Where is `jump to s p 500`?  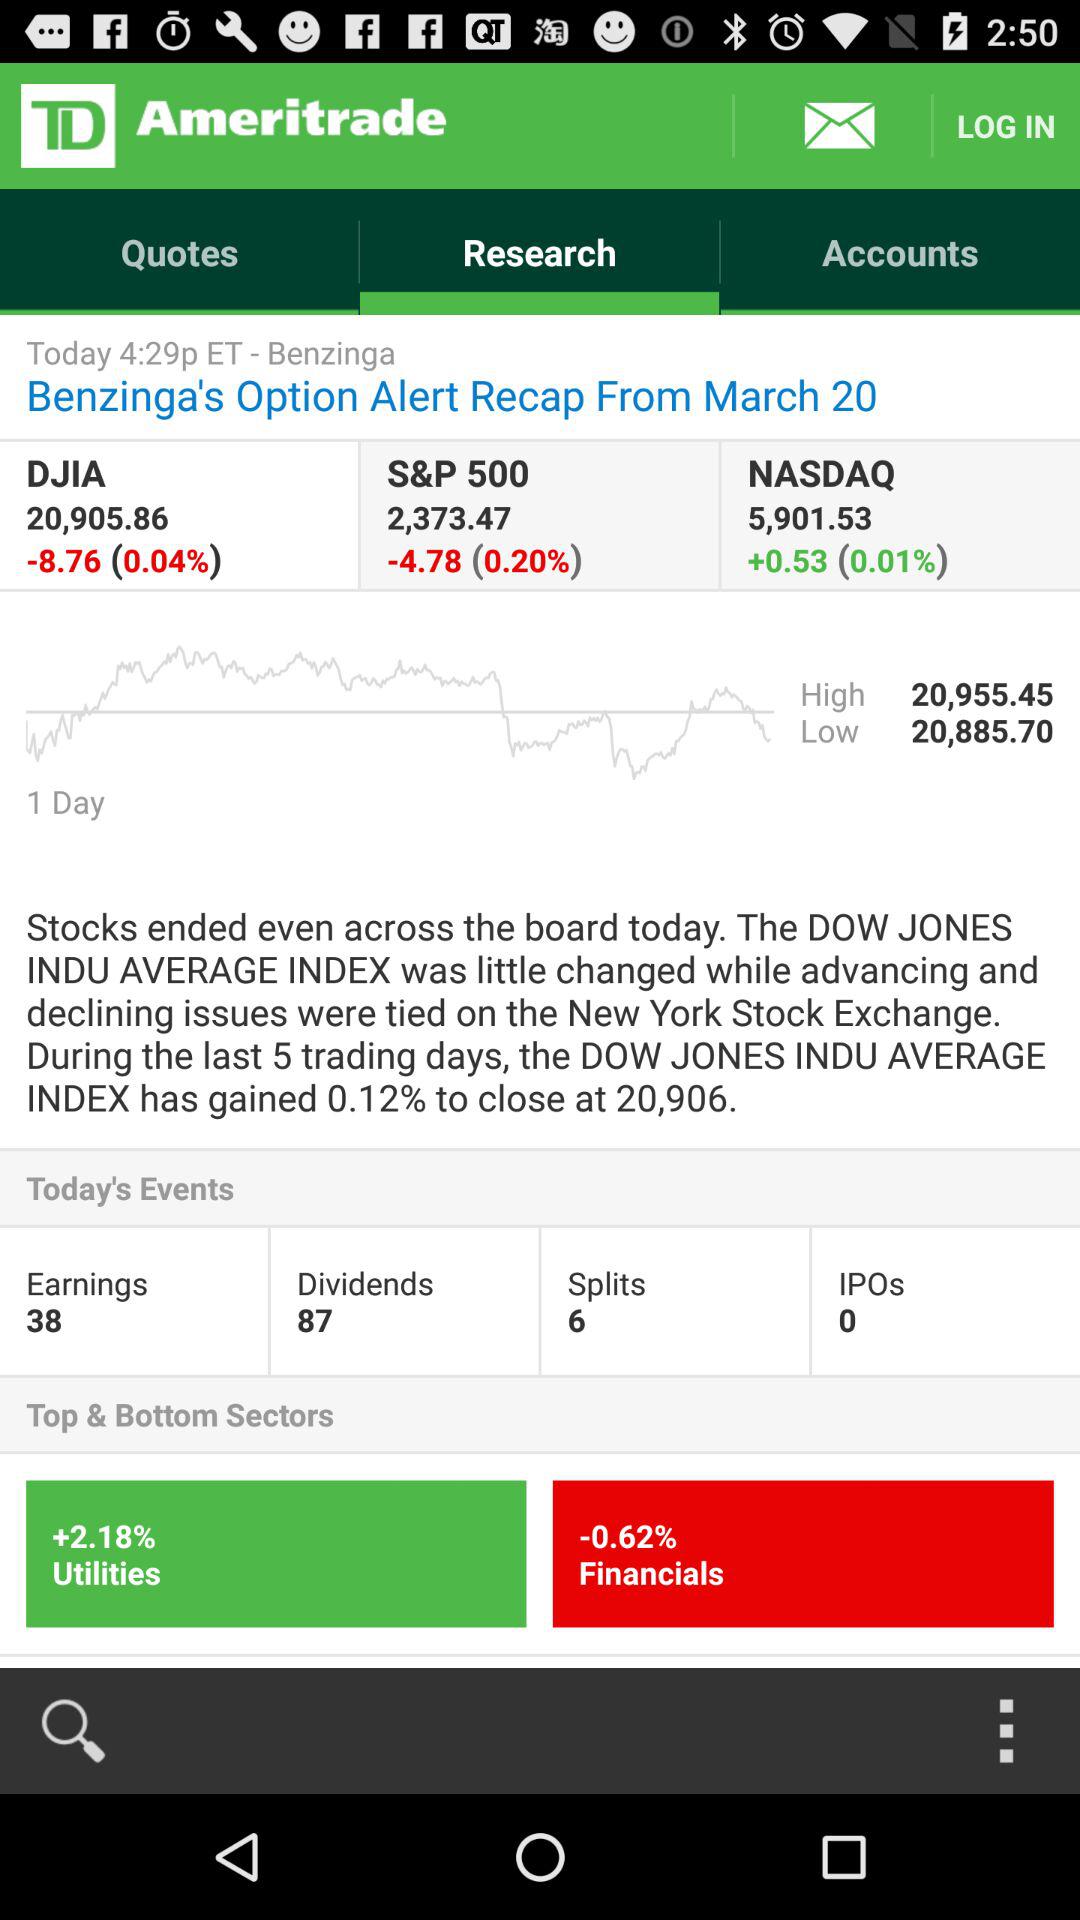
jump to s p 500 is located at coordinates (539, 514).